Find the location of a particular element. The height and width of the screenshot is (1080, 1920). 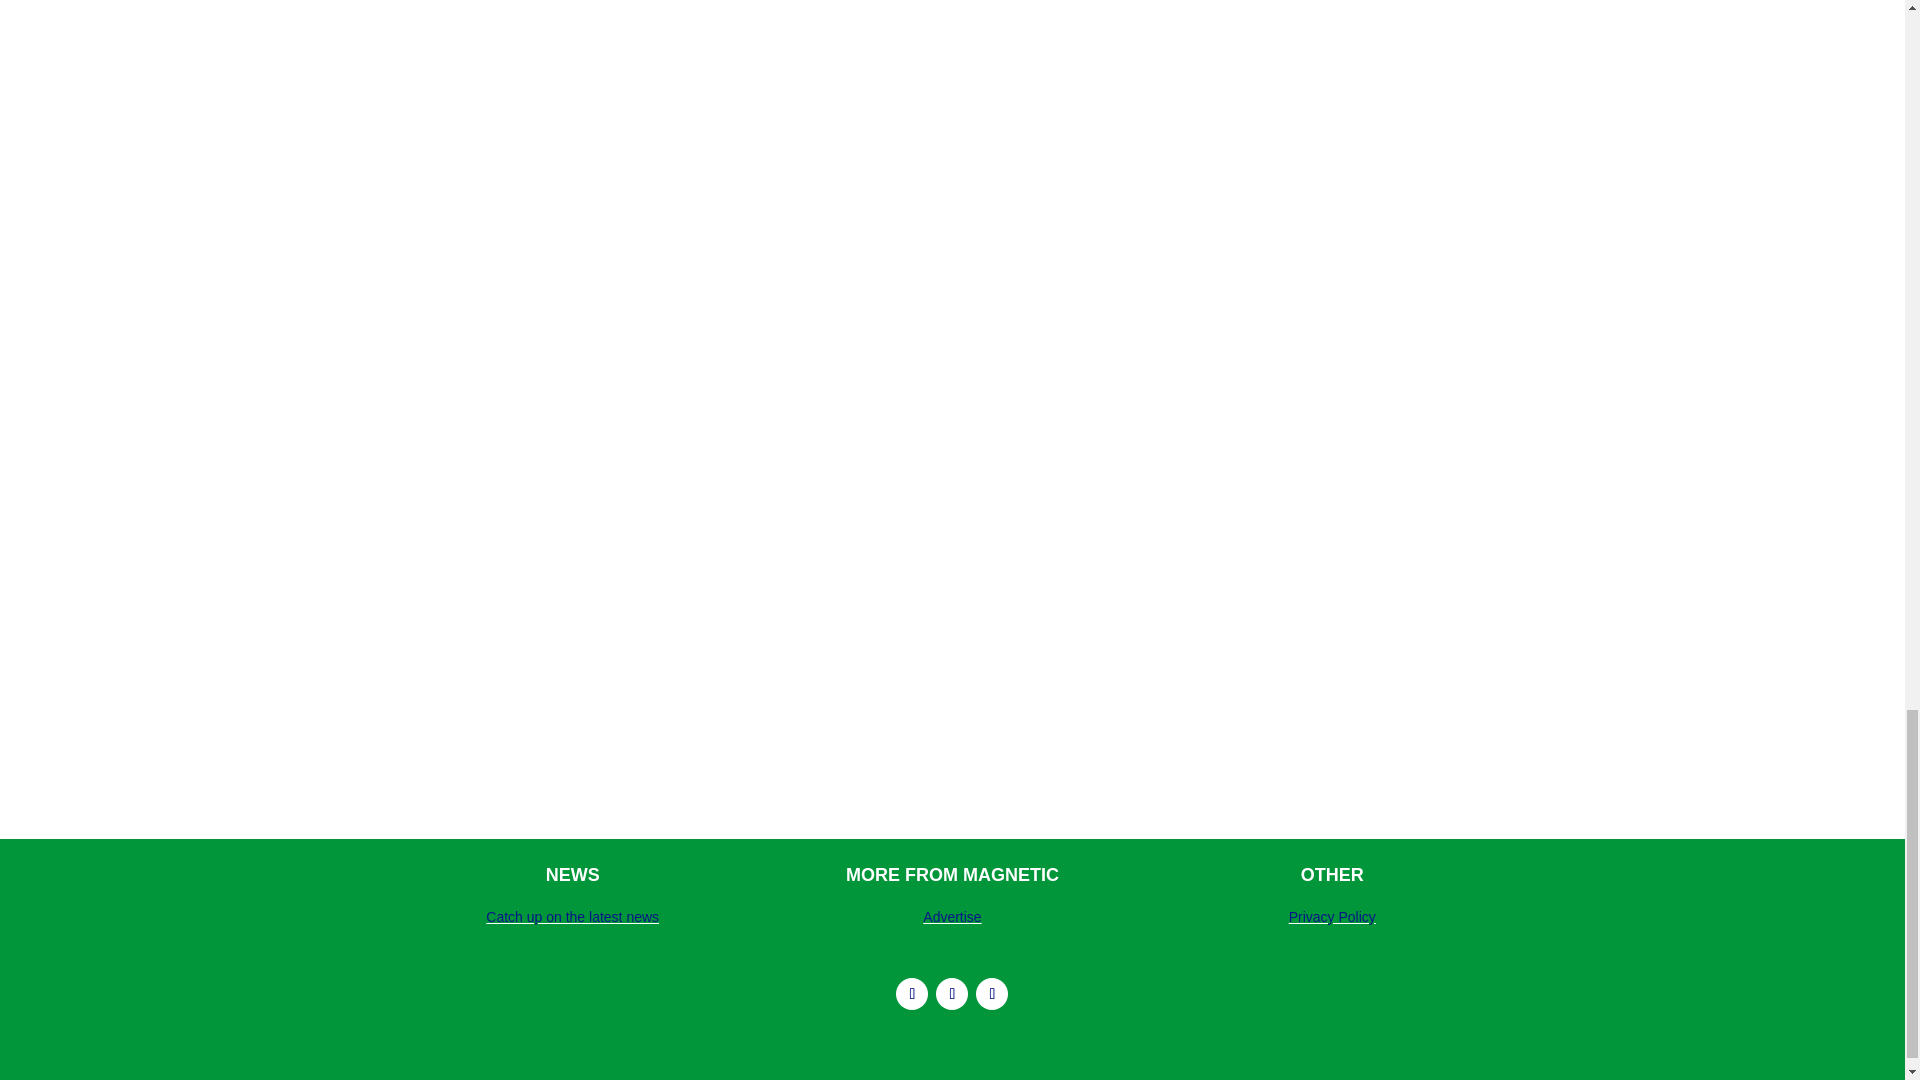

Follow on Instagram is located at coordinates (912, 994).